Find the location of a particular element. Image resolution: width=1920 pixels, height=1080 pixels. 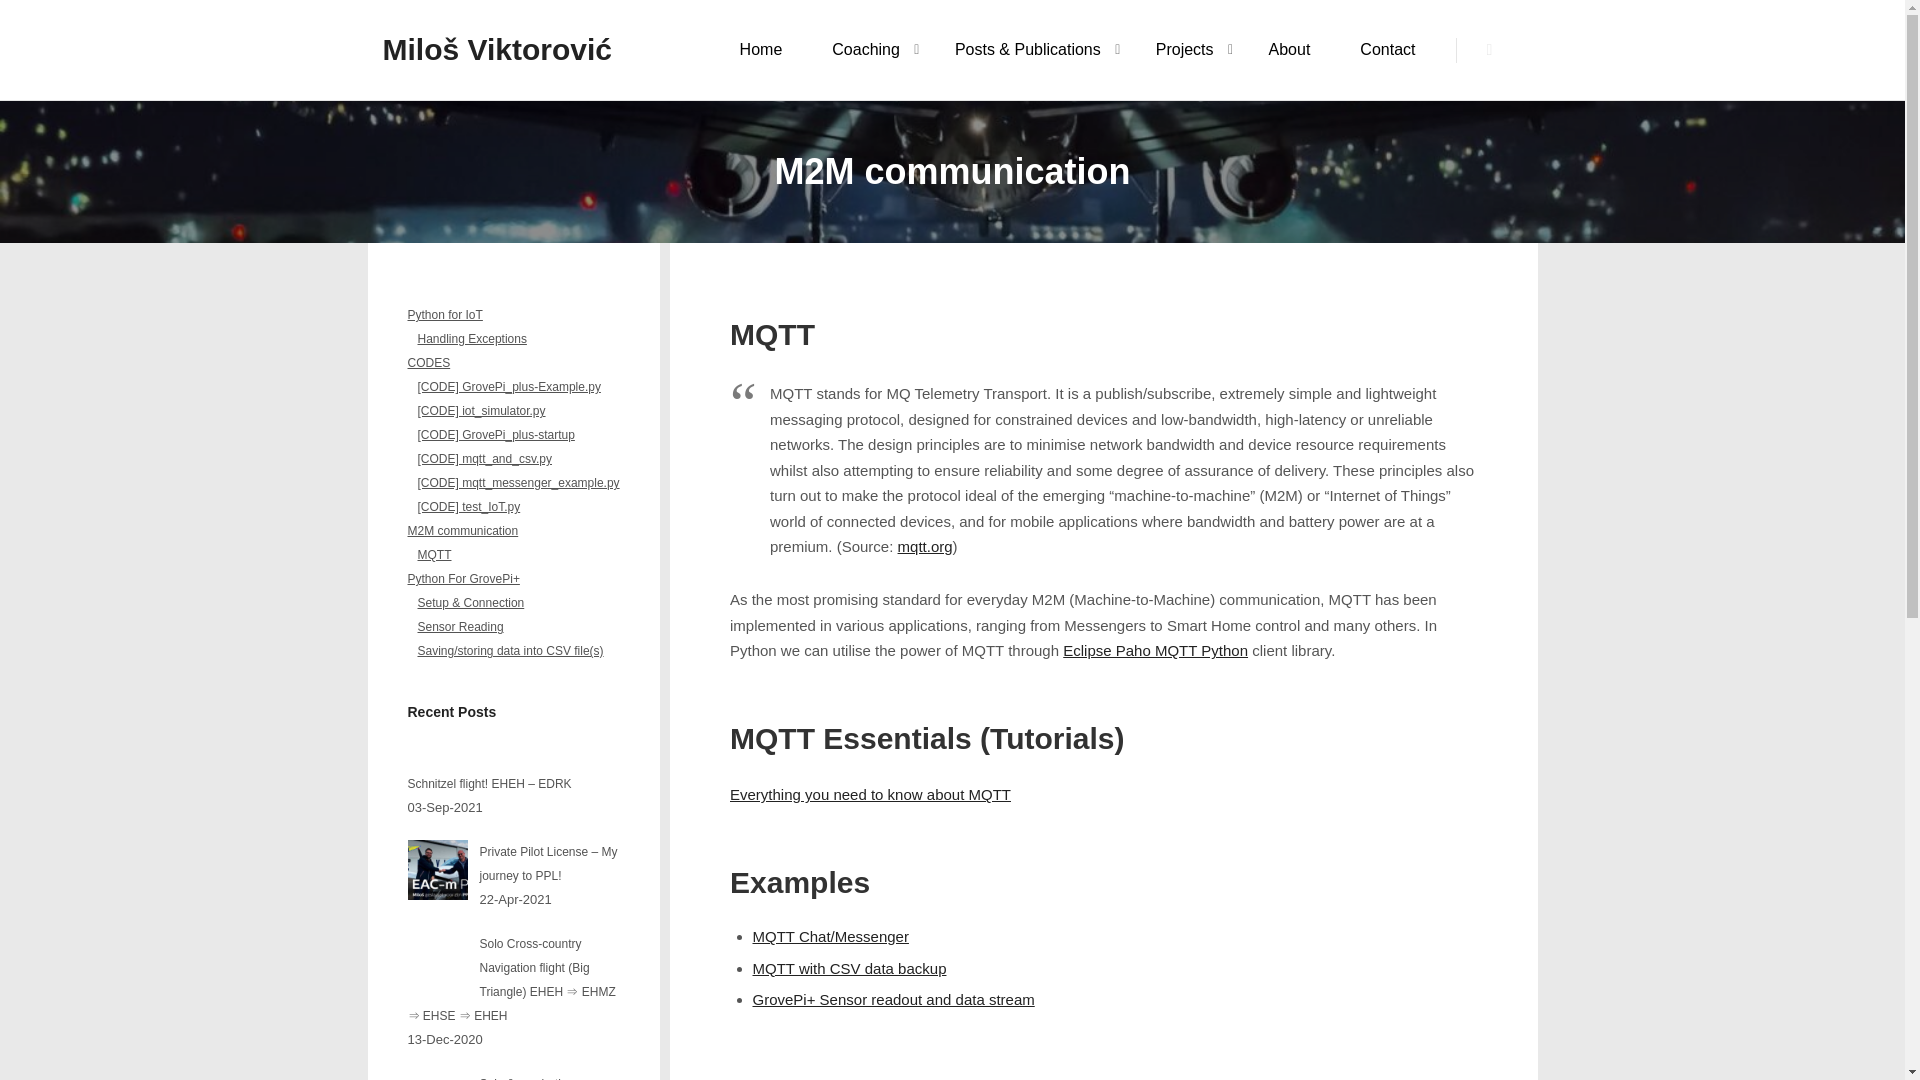

Home is located at coordinates (761, 50).